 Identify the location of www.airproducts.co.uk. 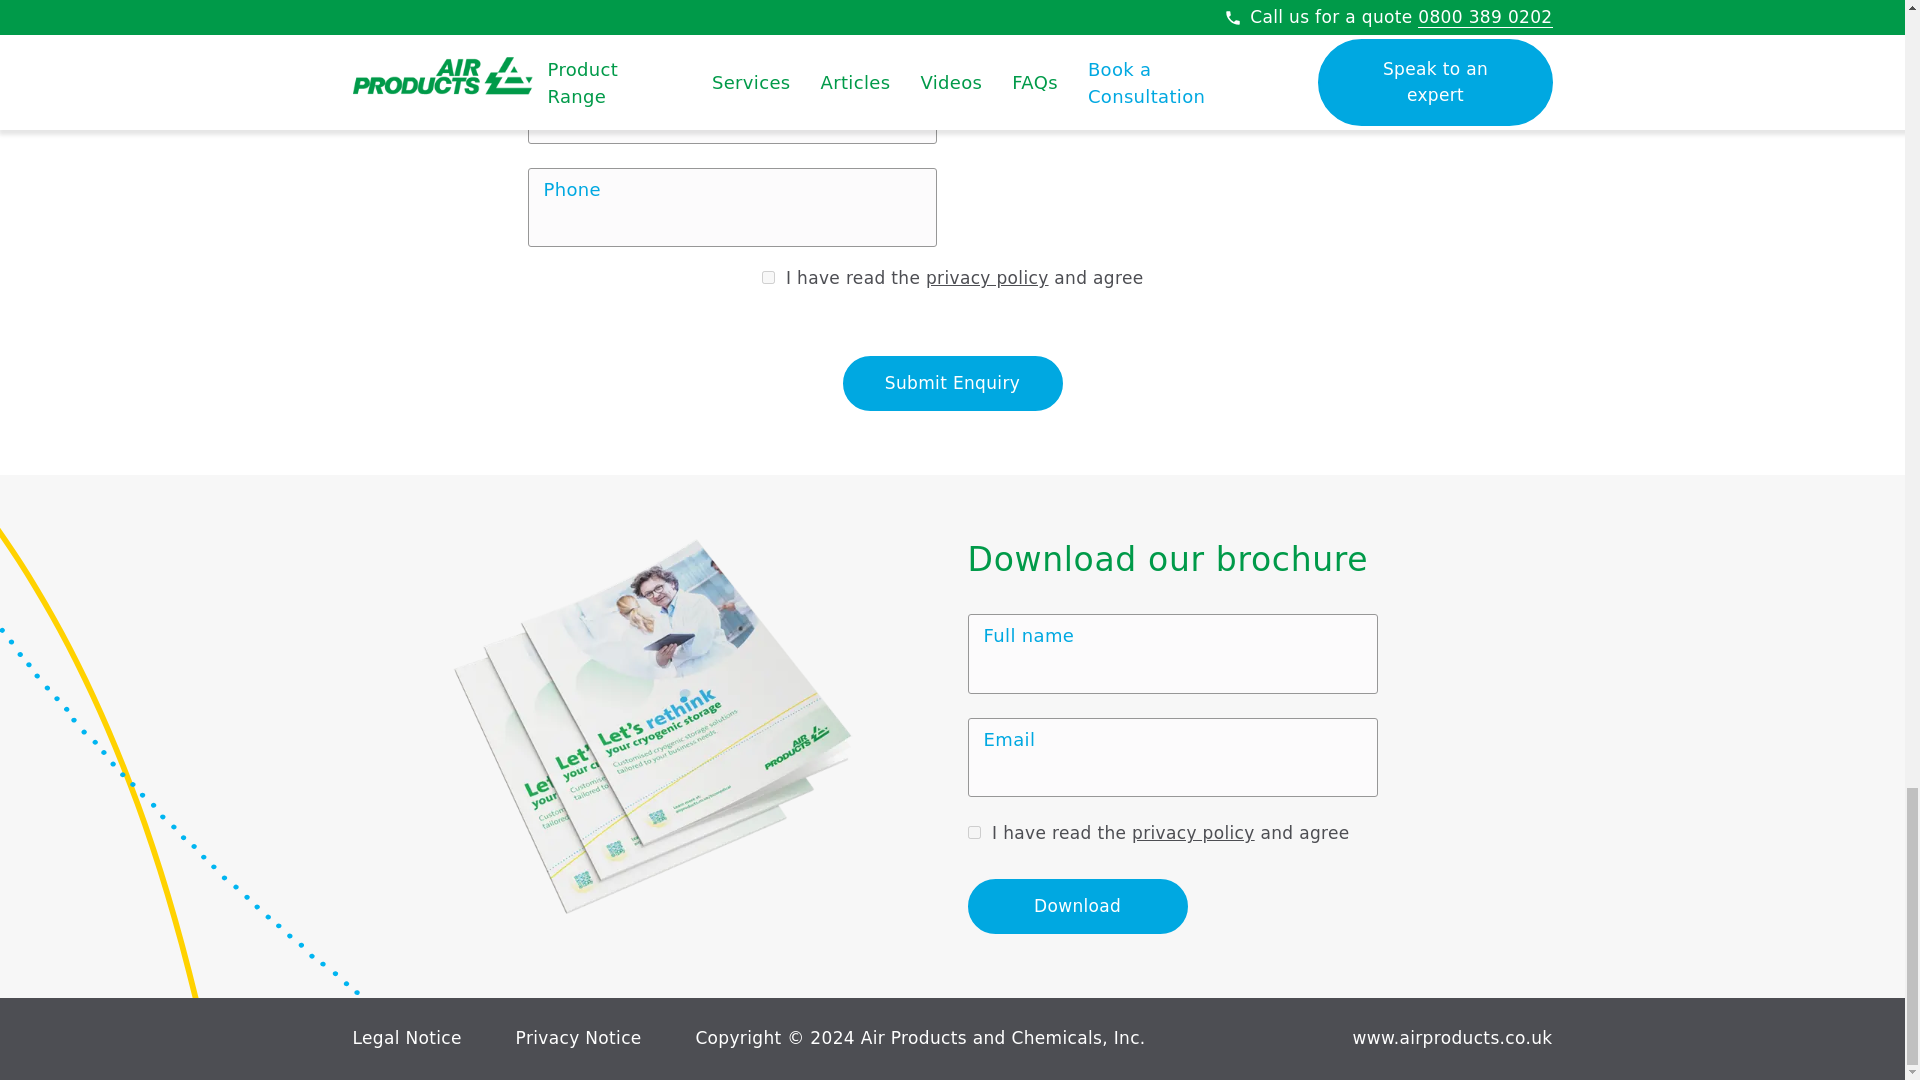
(1453, 1038).